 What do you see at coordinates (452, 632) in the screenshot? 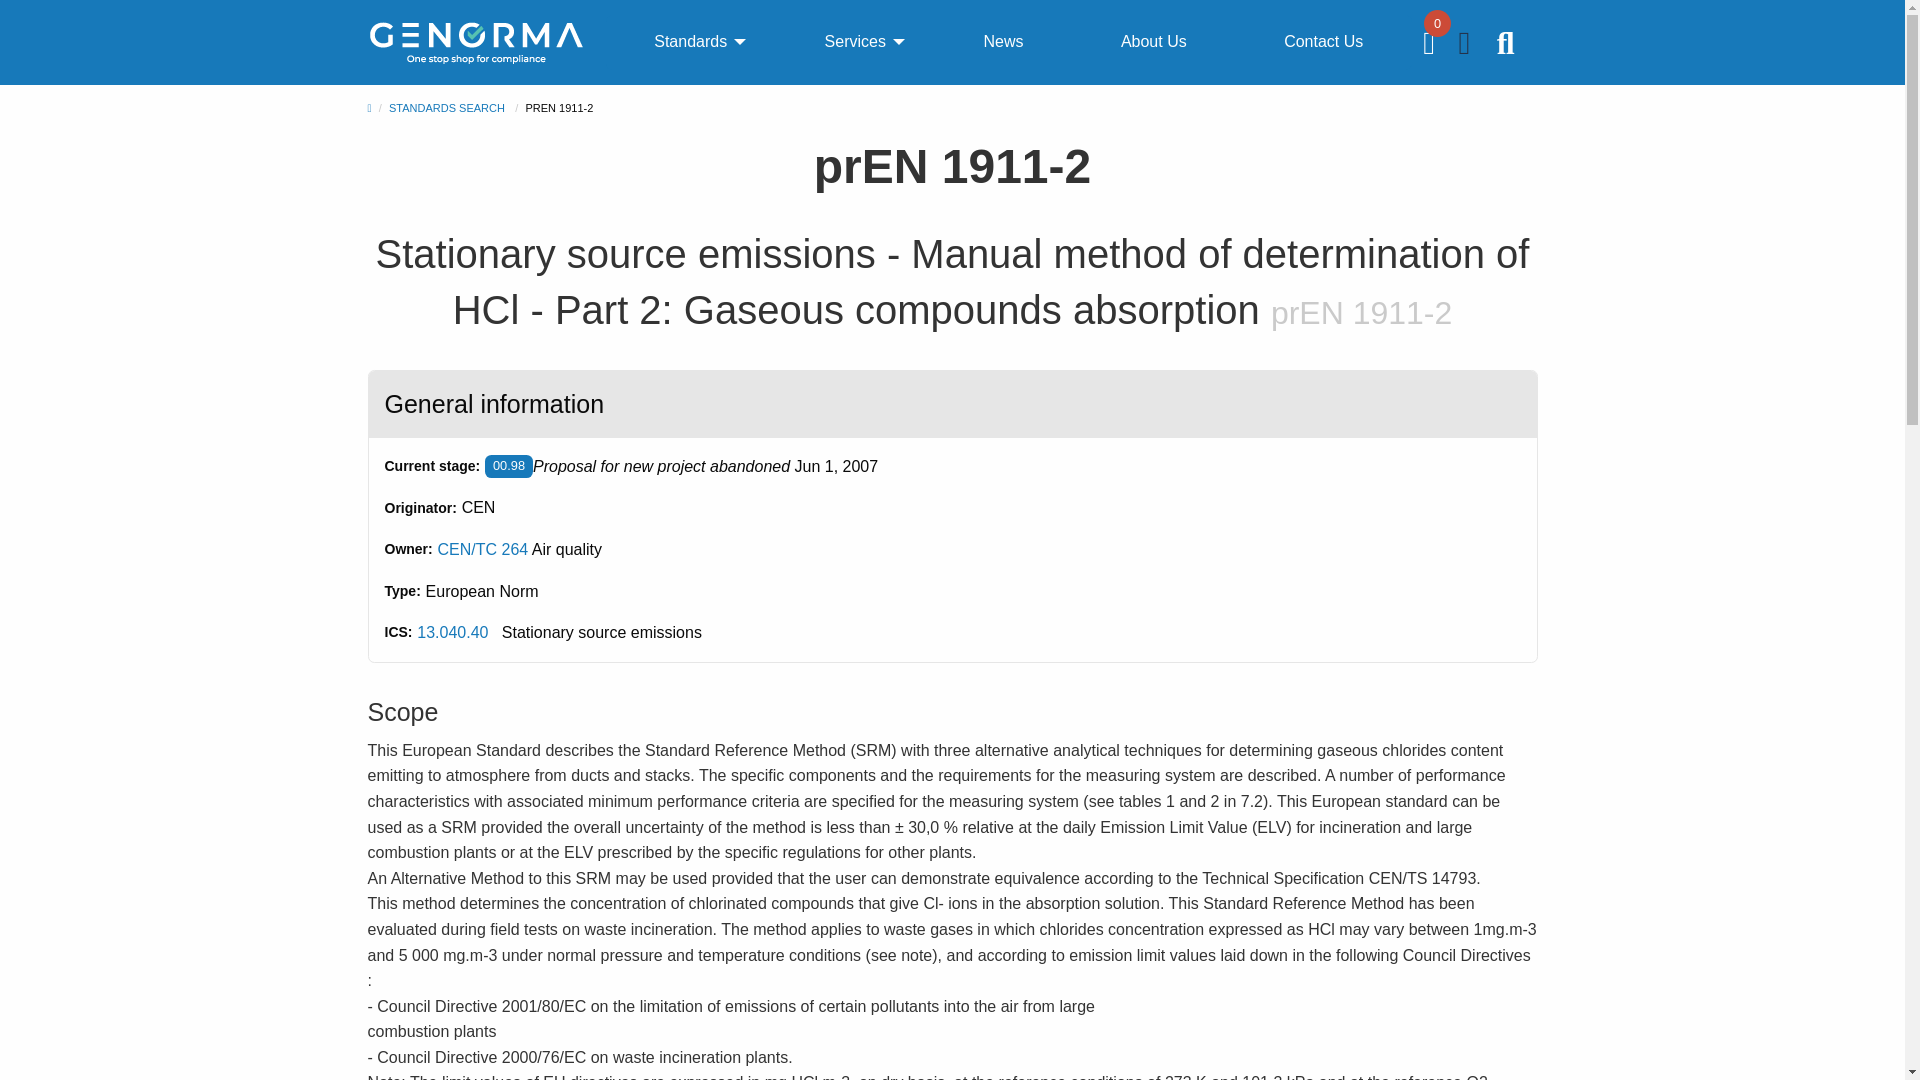
I see `13.040.40` at bounding box center [452, 632].